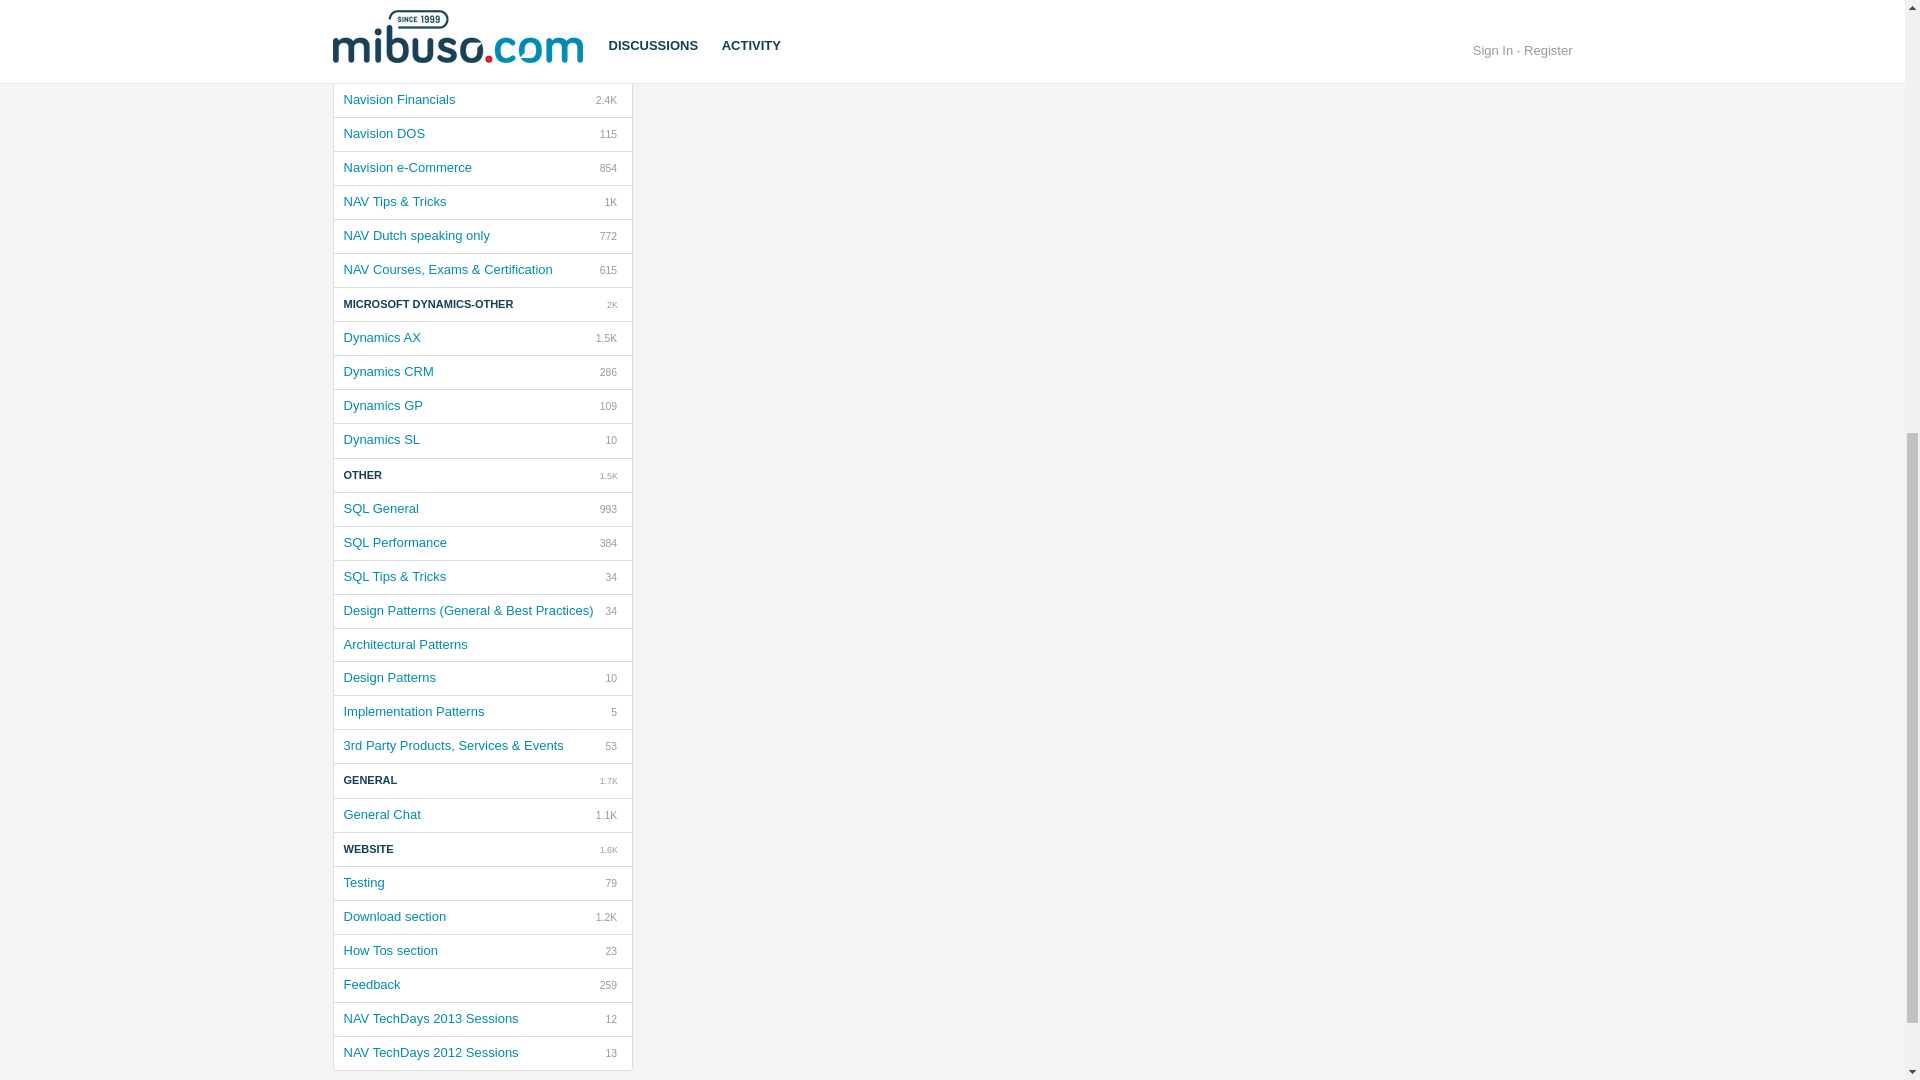  Describe the element at coordinates (482, 711) in the screenshot. I see `1,498 discussions` at that location.